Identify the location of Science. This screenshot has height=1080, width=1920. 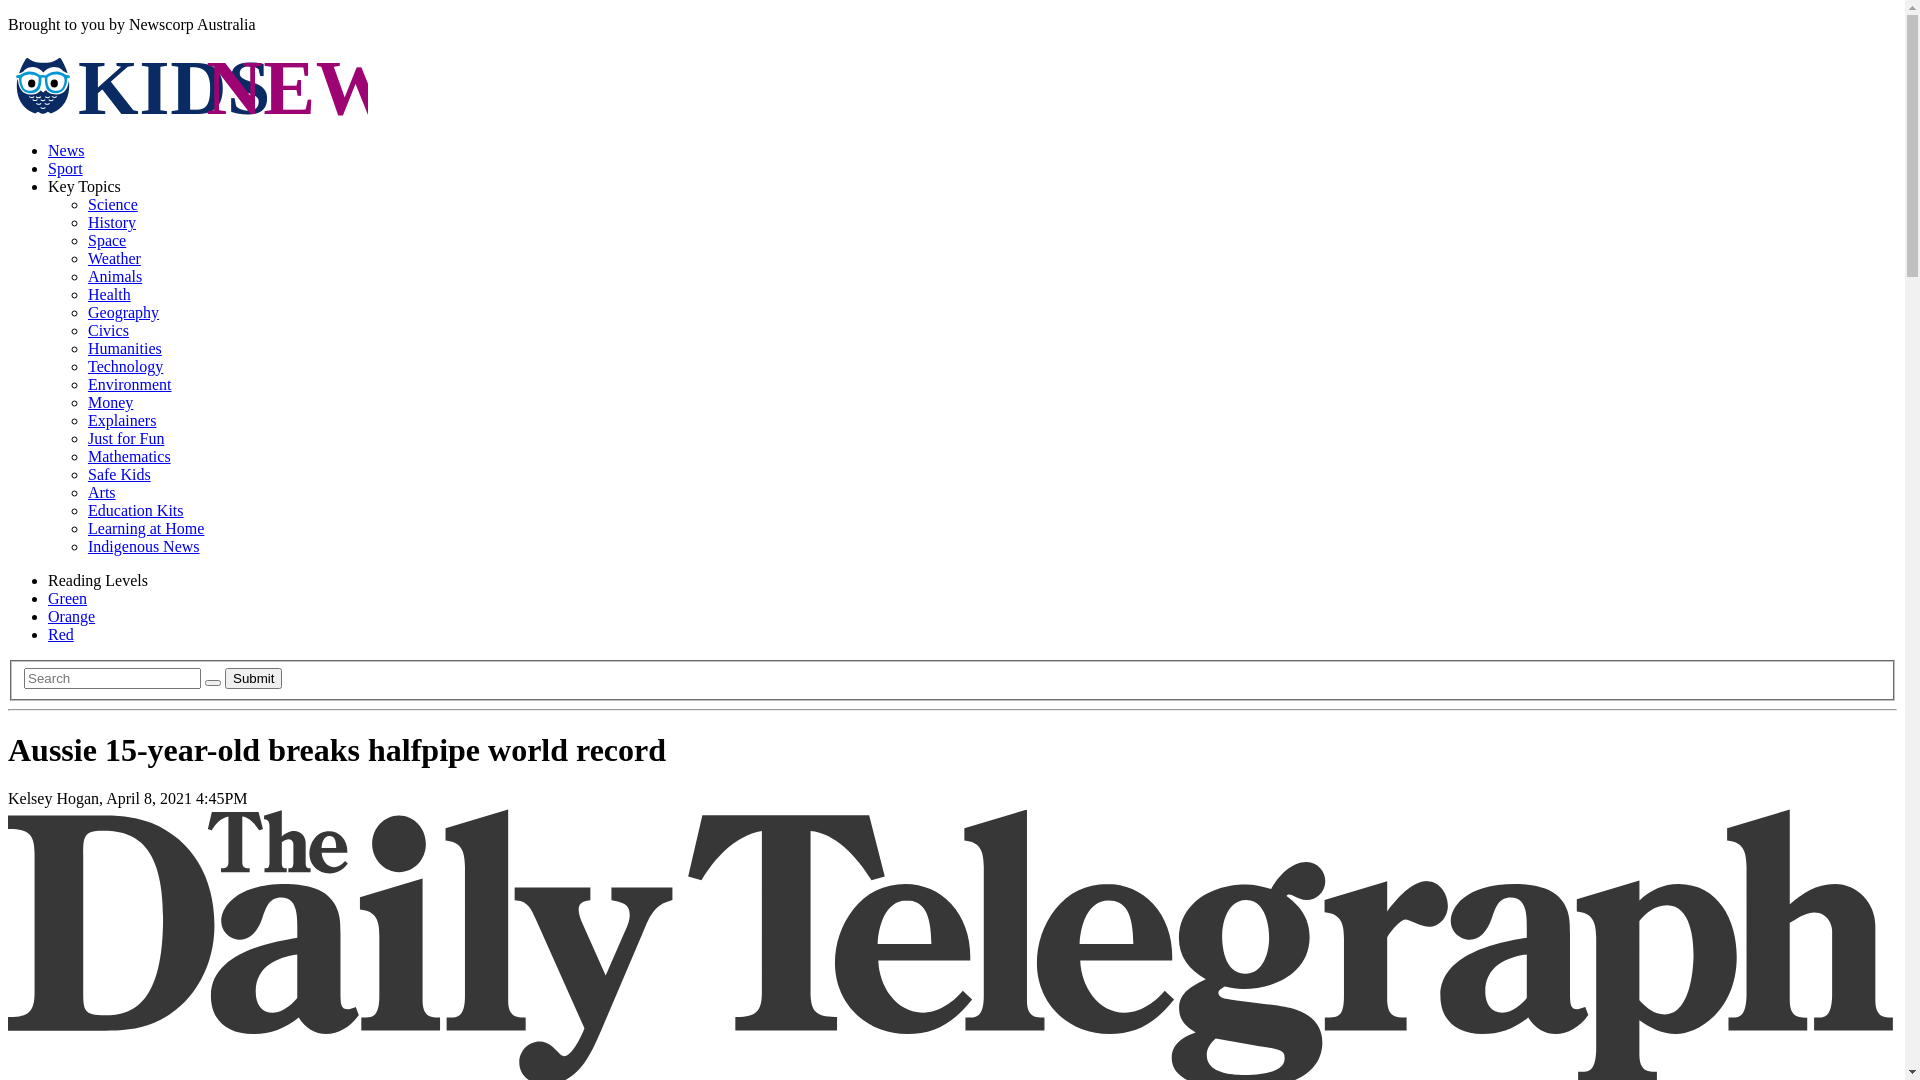
(113, 204).